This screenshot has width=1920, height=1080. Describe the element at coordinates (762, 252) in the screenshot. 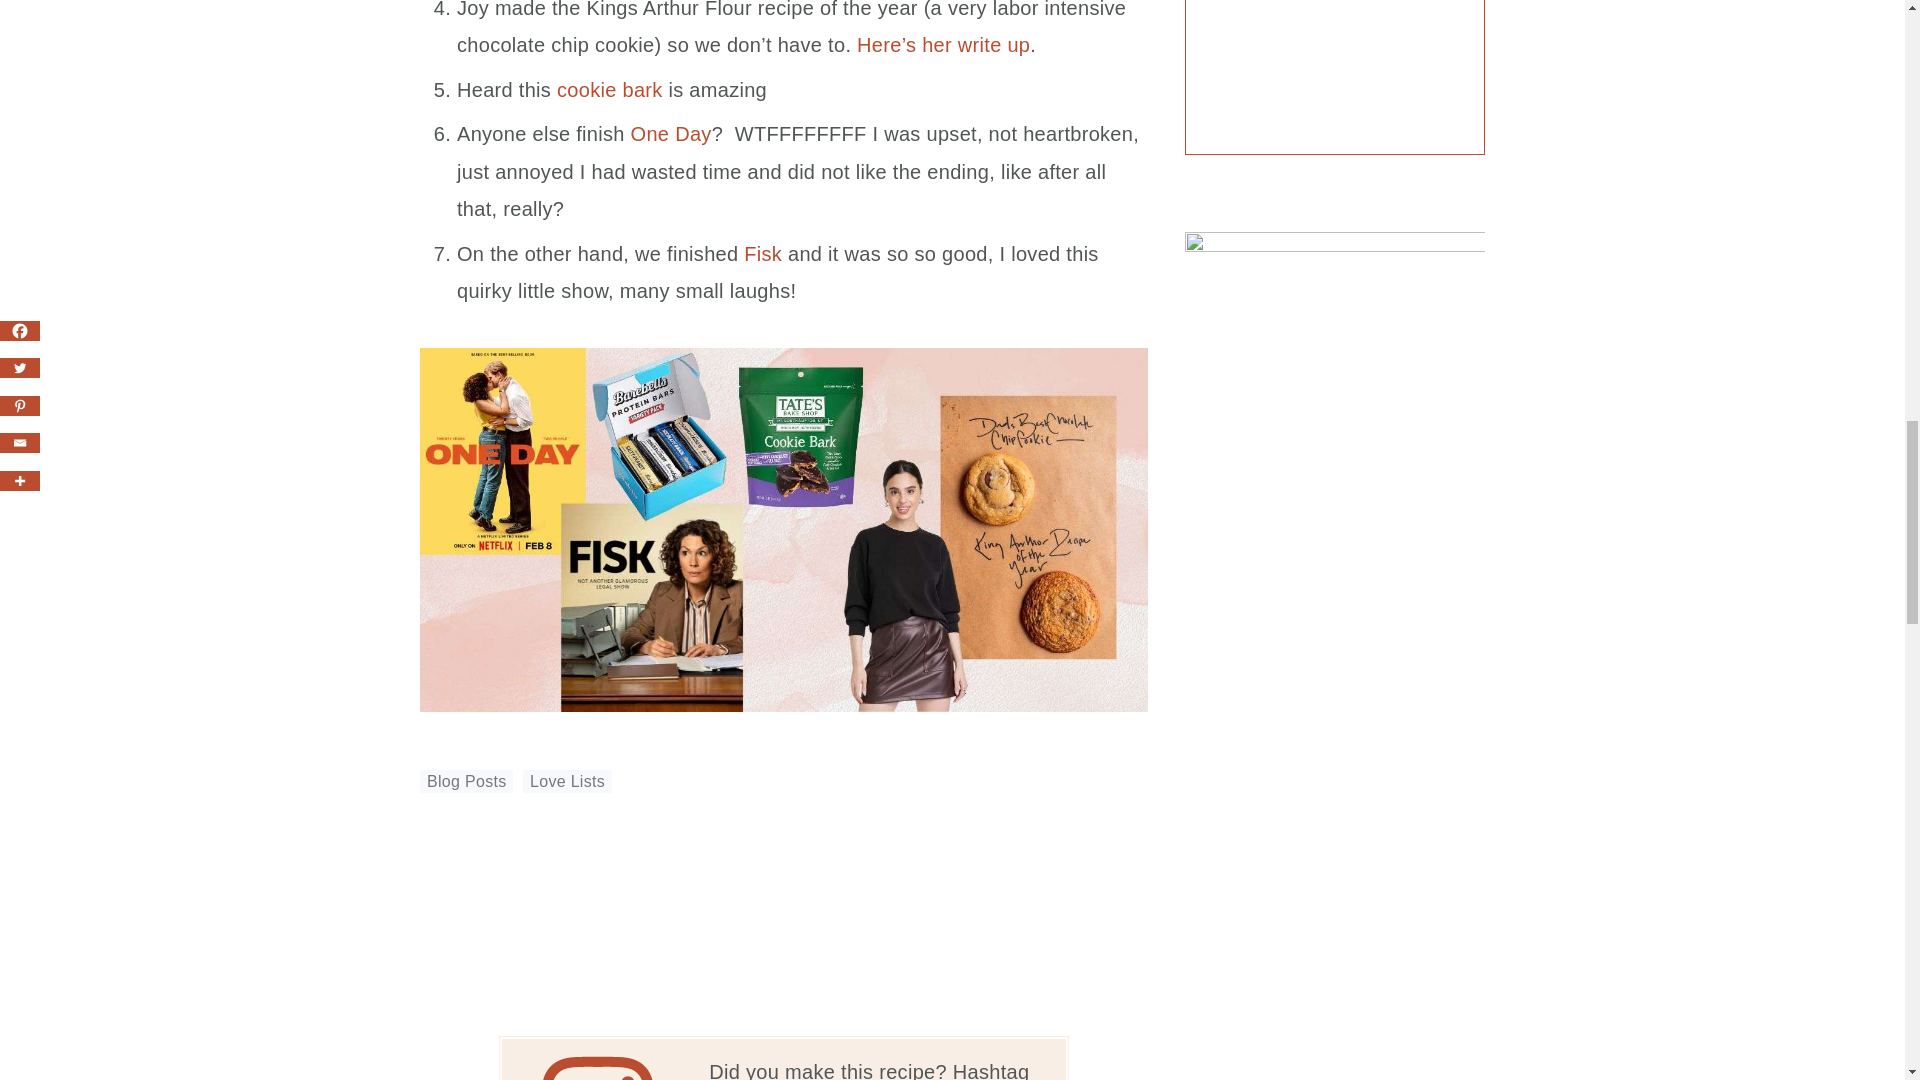

I see `Fisk` at that location.